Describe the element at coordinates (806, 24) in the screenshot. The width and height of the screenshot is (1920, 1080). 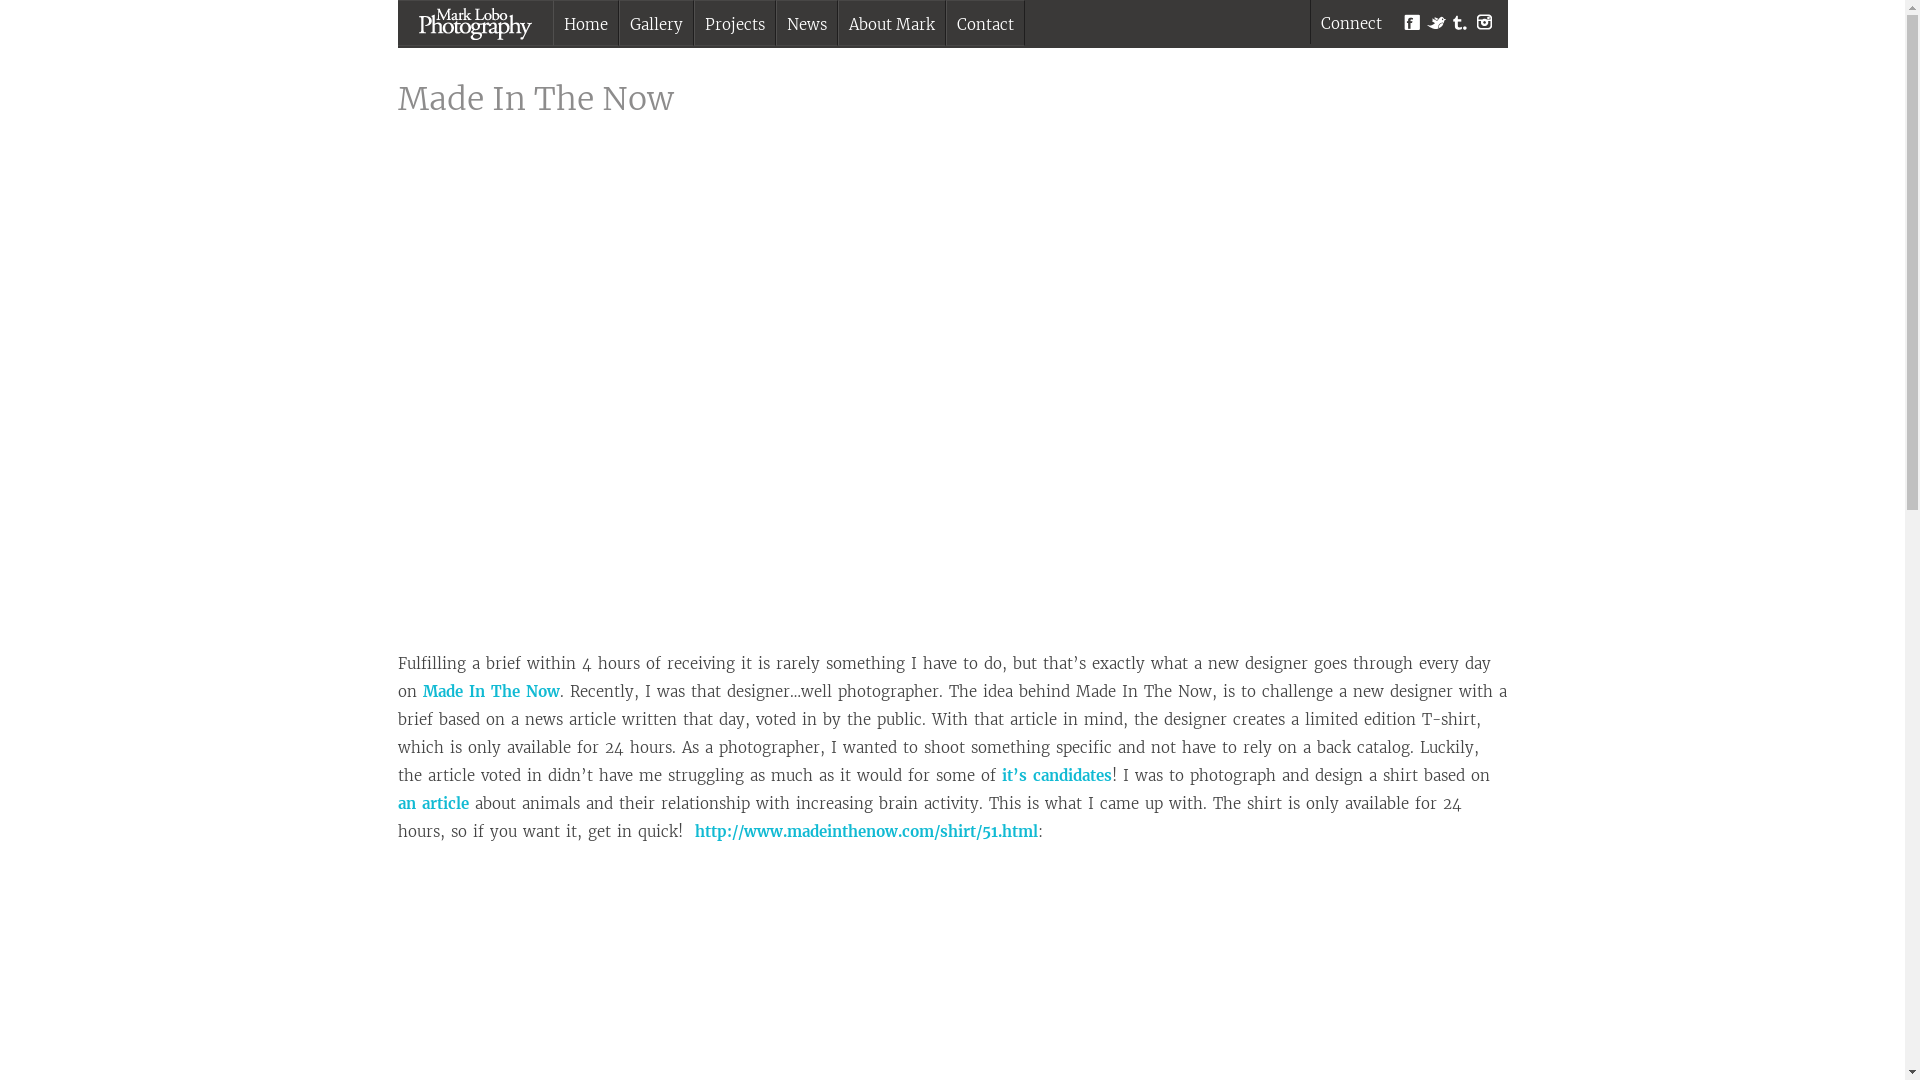
I see `News` at that location.